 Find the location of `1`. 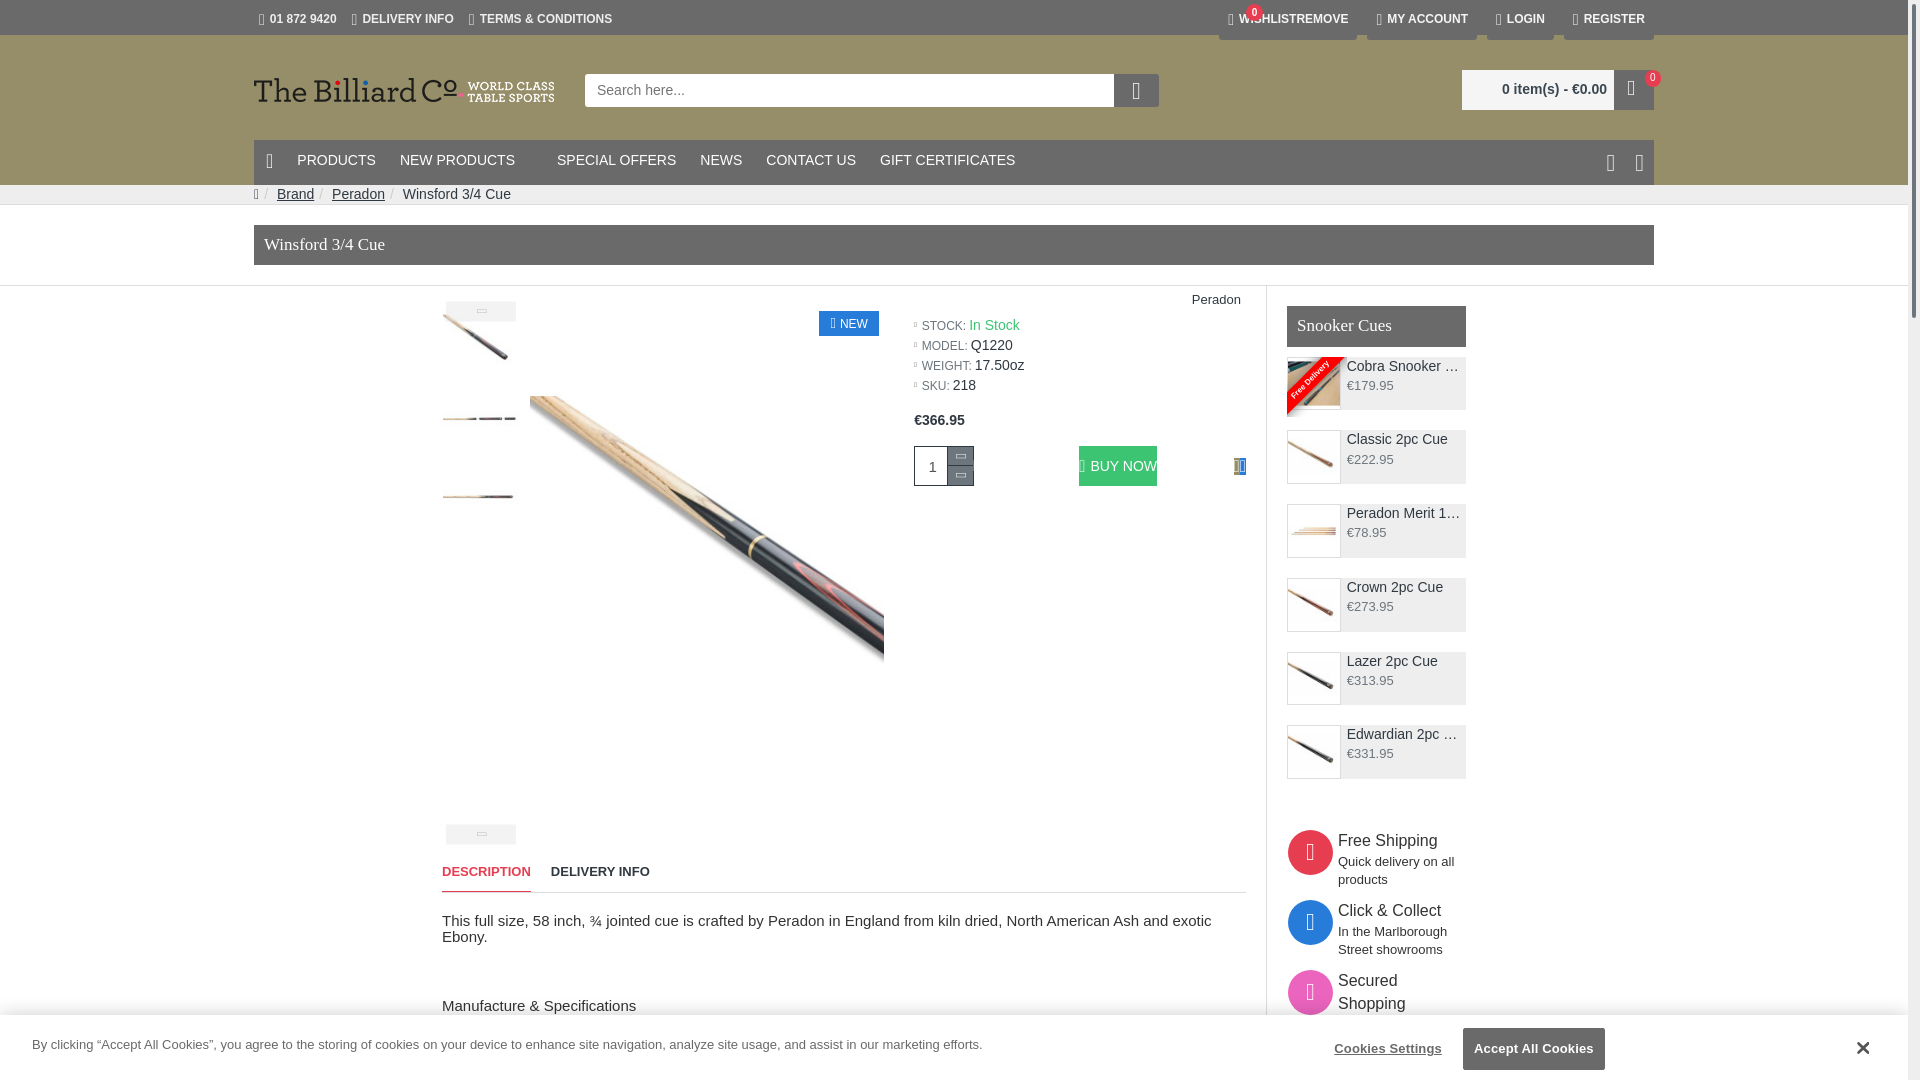

1 is located at coordinates (944, 466).